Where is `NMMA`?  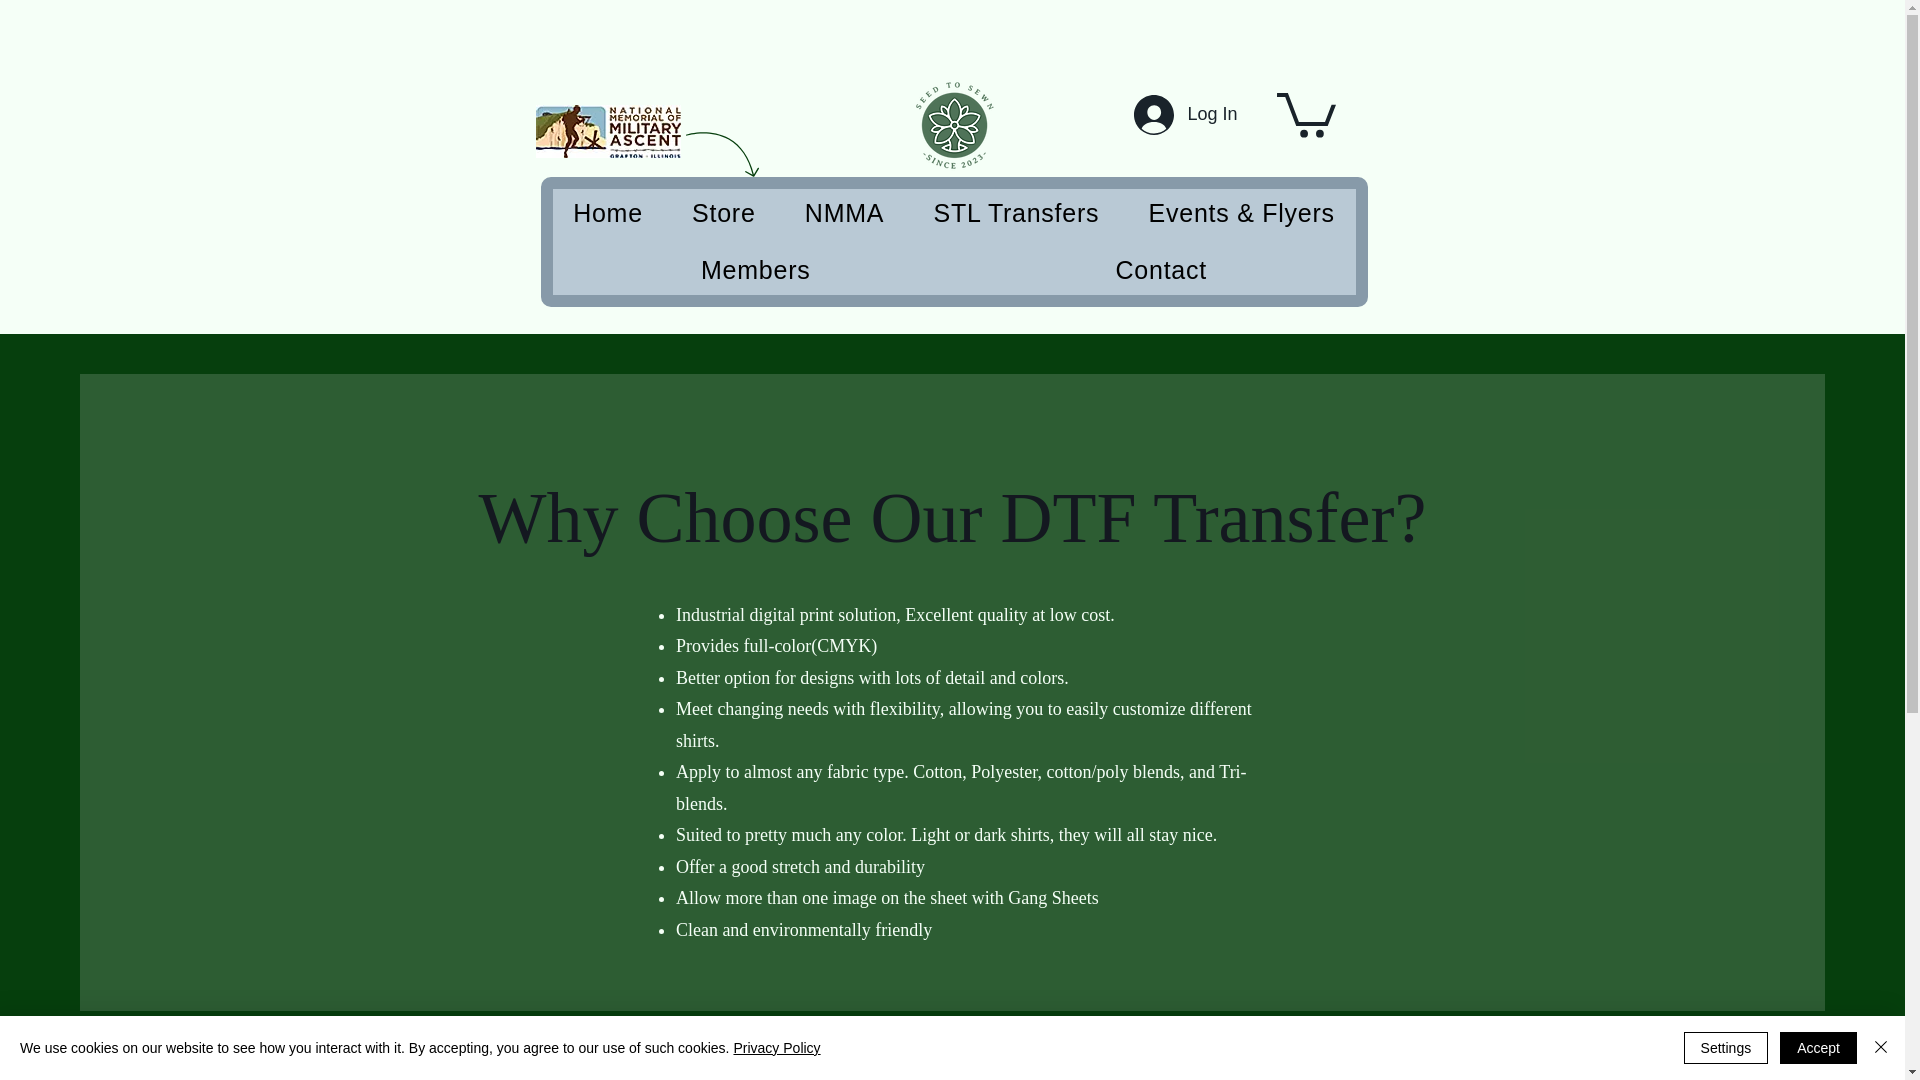
NMMA is located at coordinates (844, 213).